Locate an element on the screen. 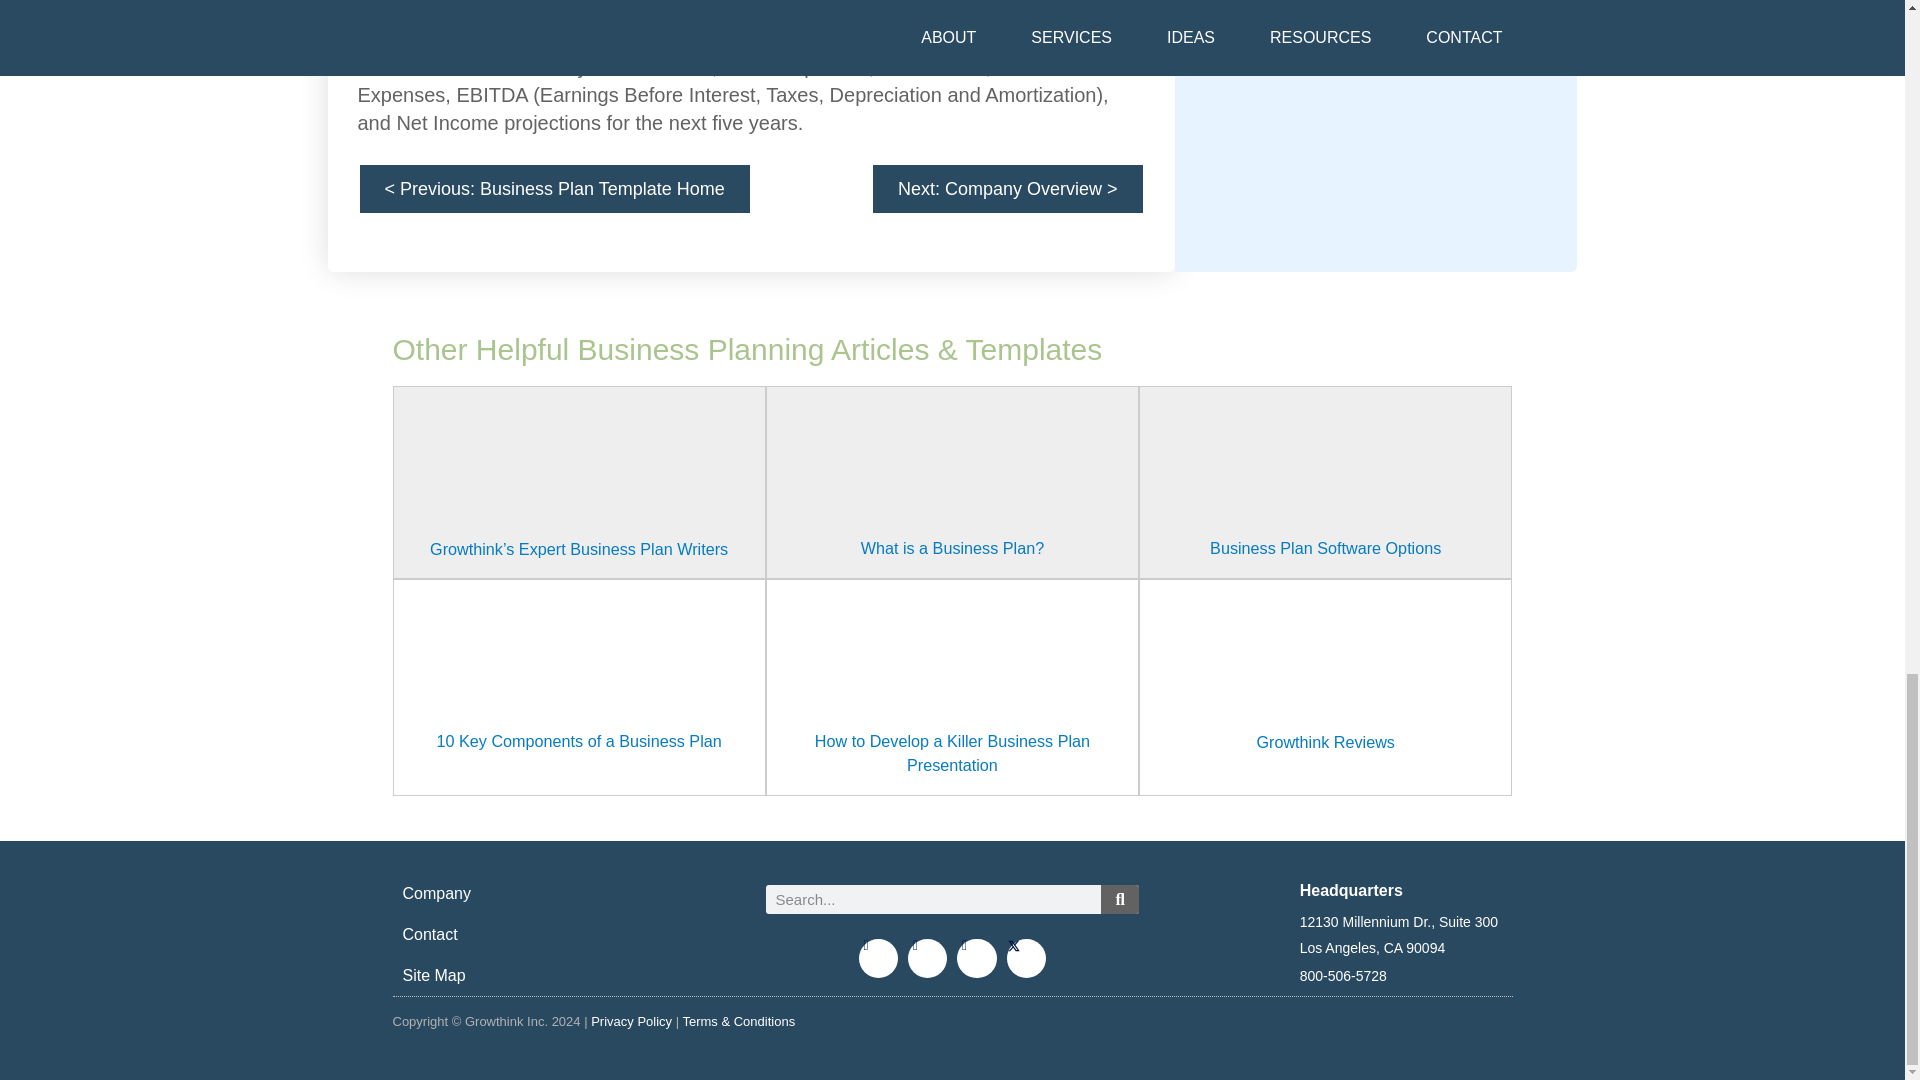 The image size is (1920, 1080). Growthink Reviews is located at coordinates (1325, 675).